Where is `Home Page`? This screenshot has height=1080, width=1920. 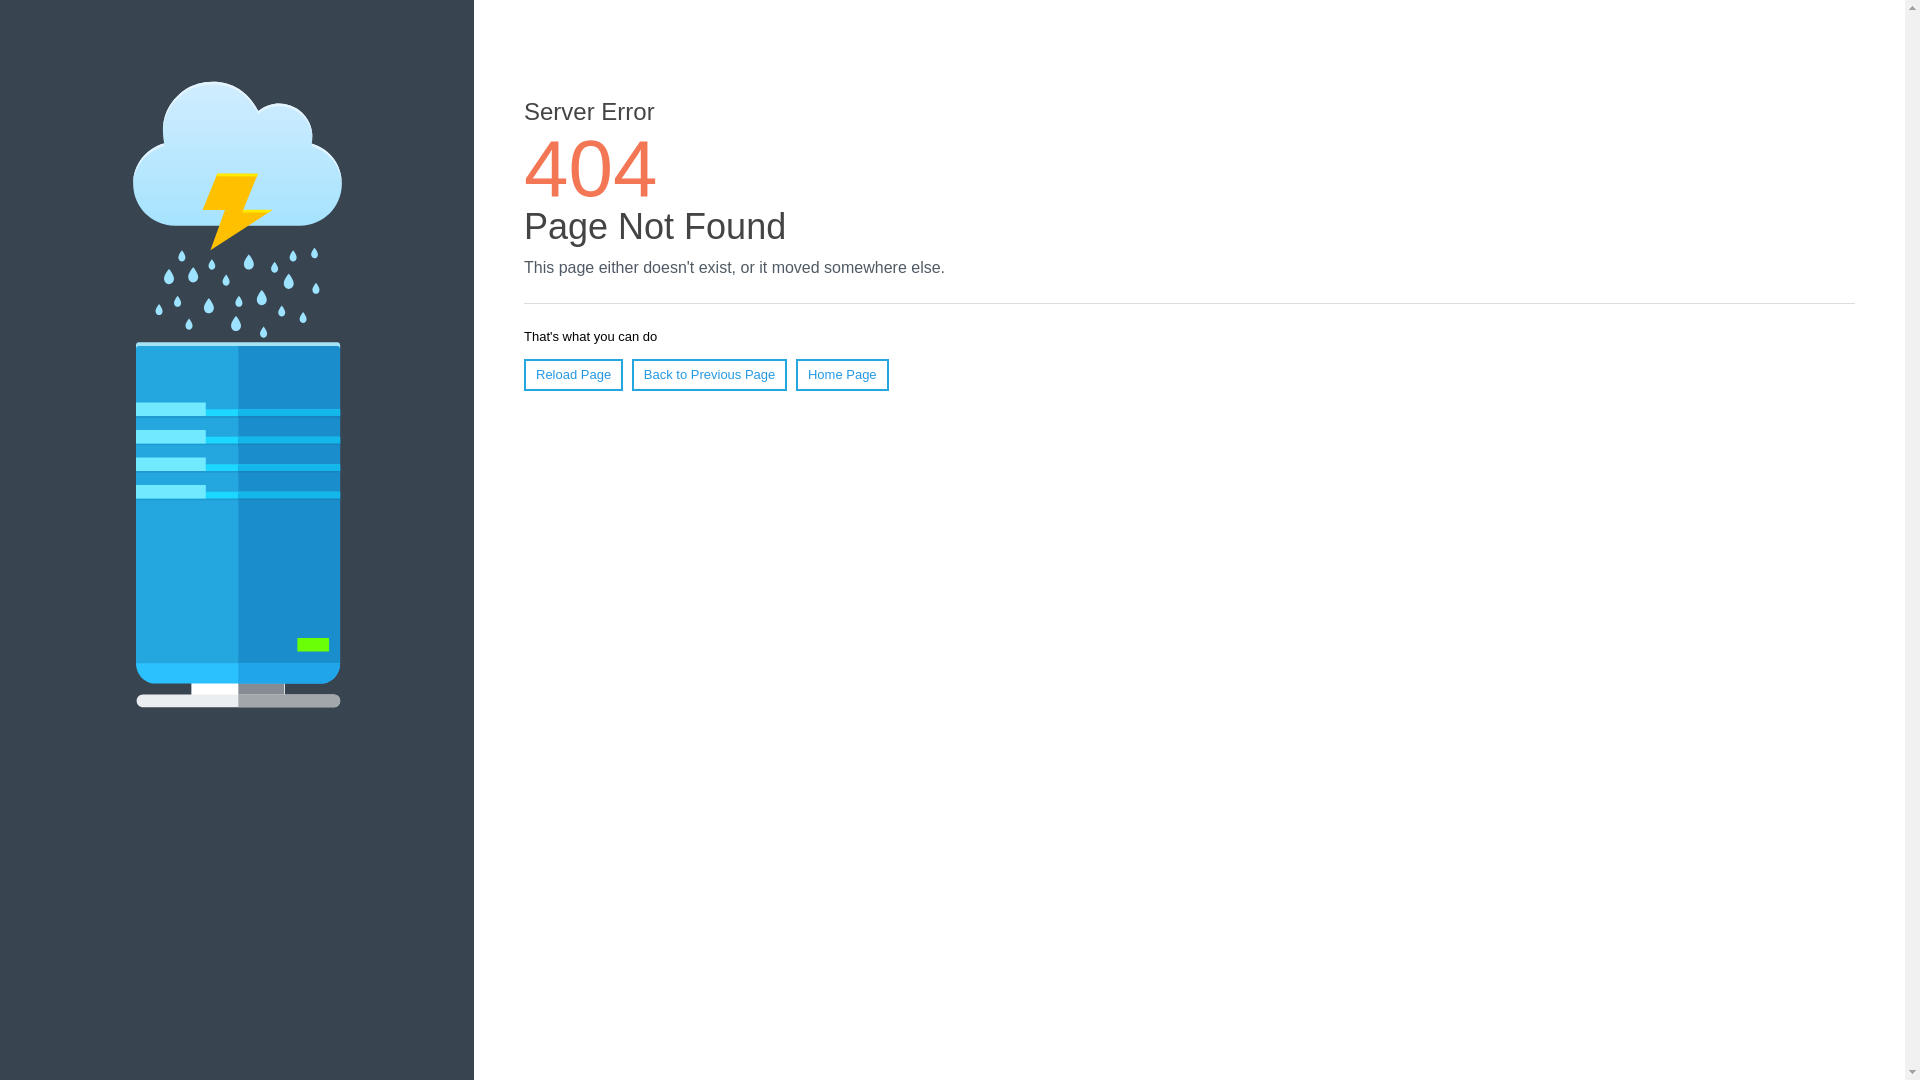
Home Page is located at coordinates (842, 375).